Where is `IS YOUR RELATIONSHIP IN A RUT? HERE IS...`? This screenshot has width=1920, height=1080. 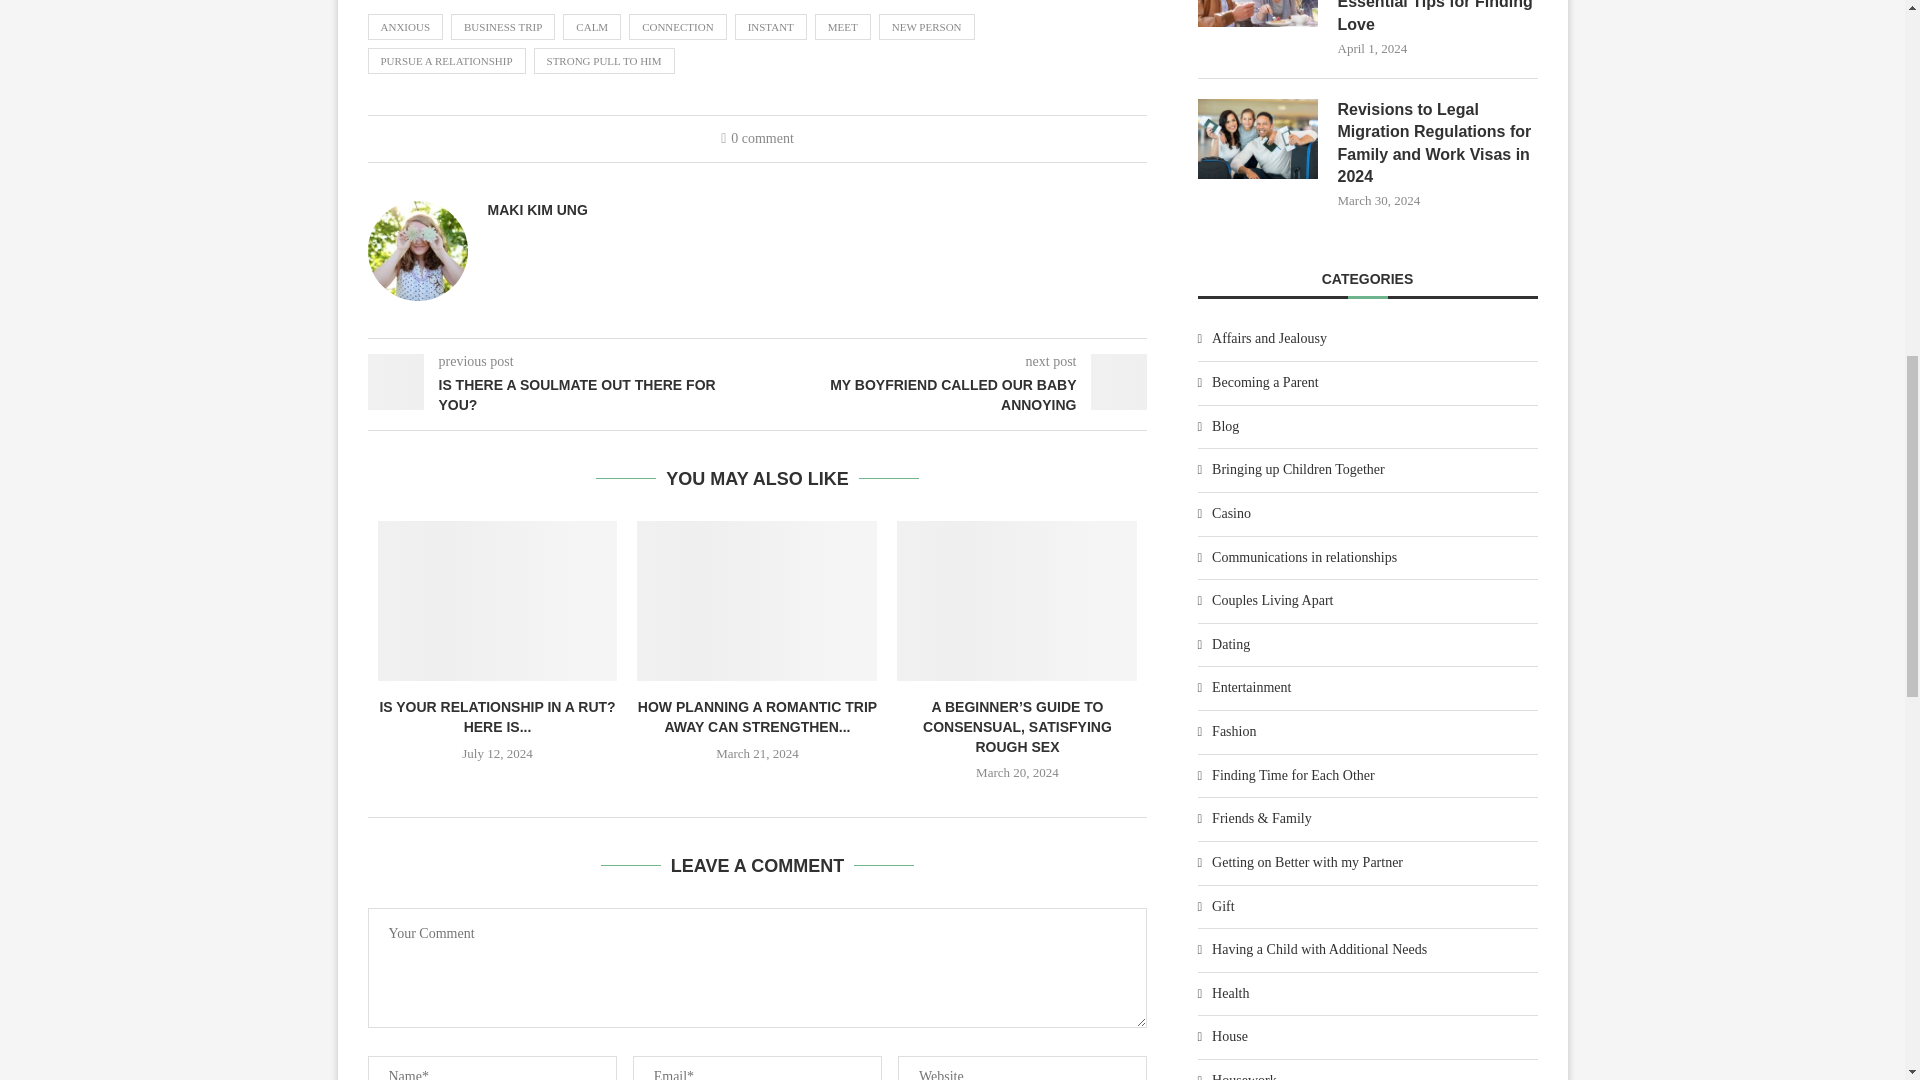
IS YOUR RELATIONSHIP IN A RUT? HERE IS... is located at coordinates (496, 716).